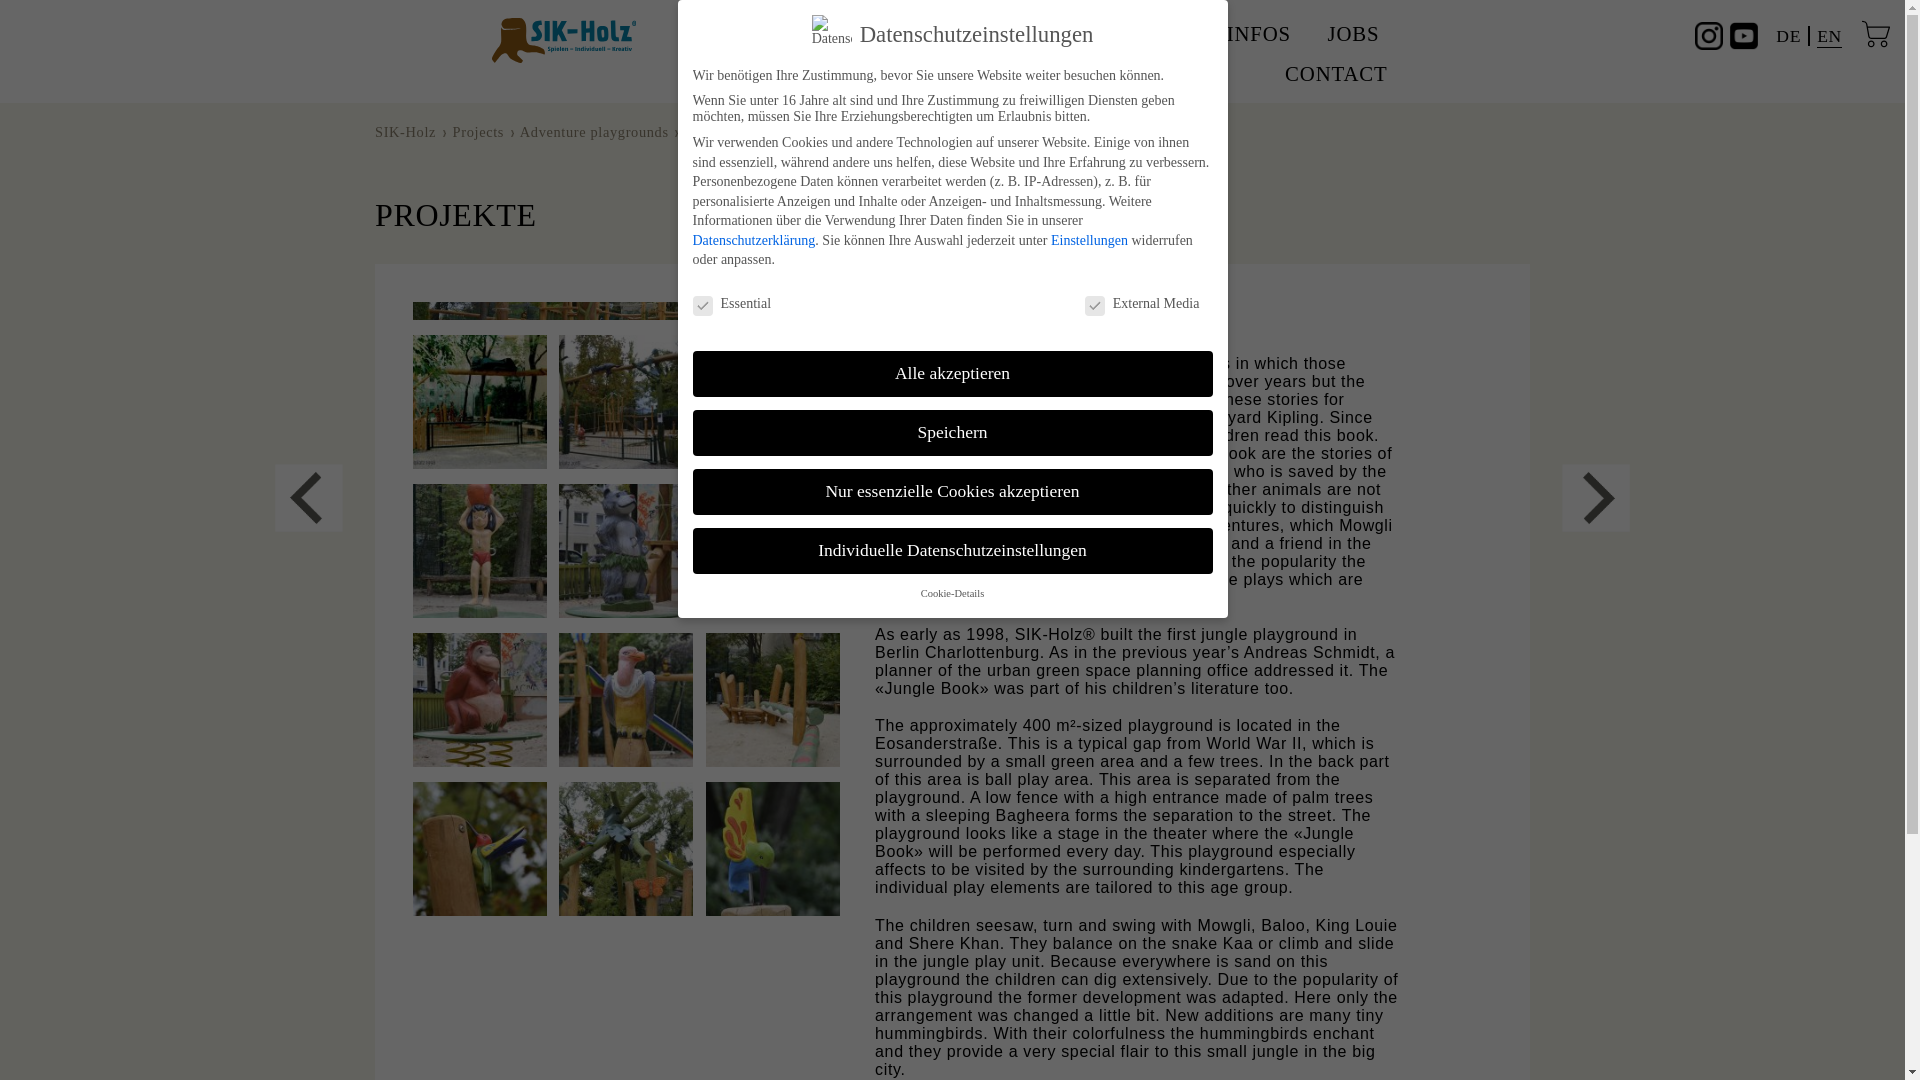 This screenshot has height=1080, width=1920. Describe the element at coordinates (1336, 74) in the screenshot. I see `CONTACT` at that location.